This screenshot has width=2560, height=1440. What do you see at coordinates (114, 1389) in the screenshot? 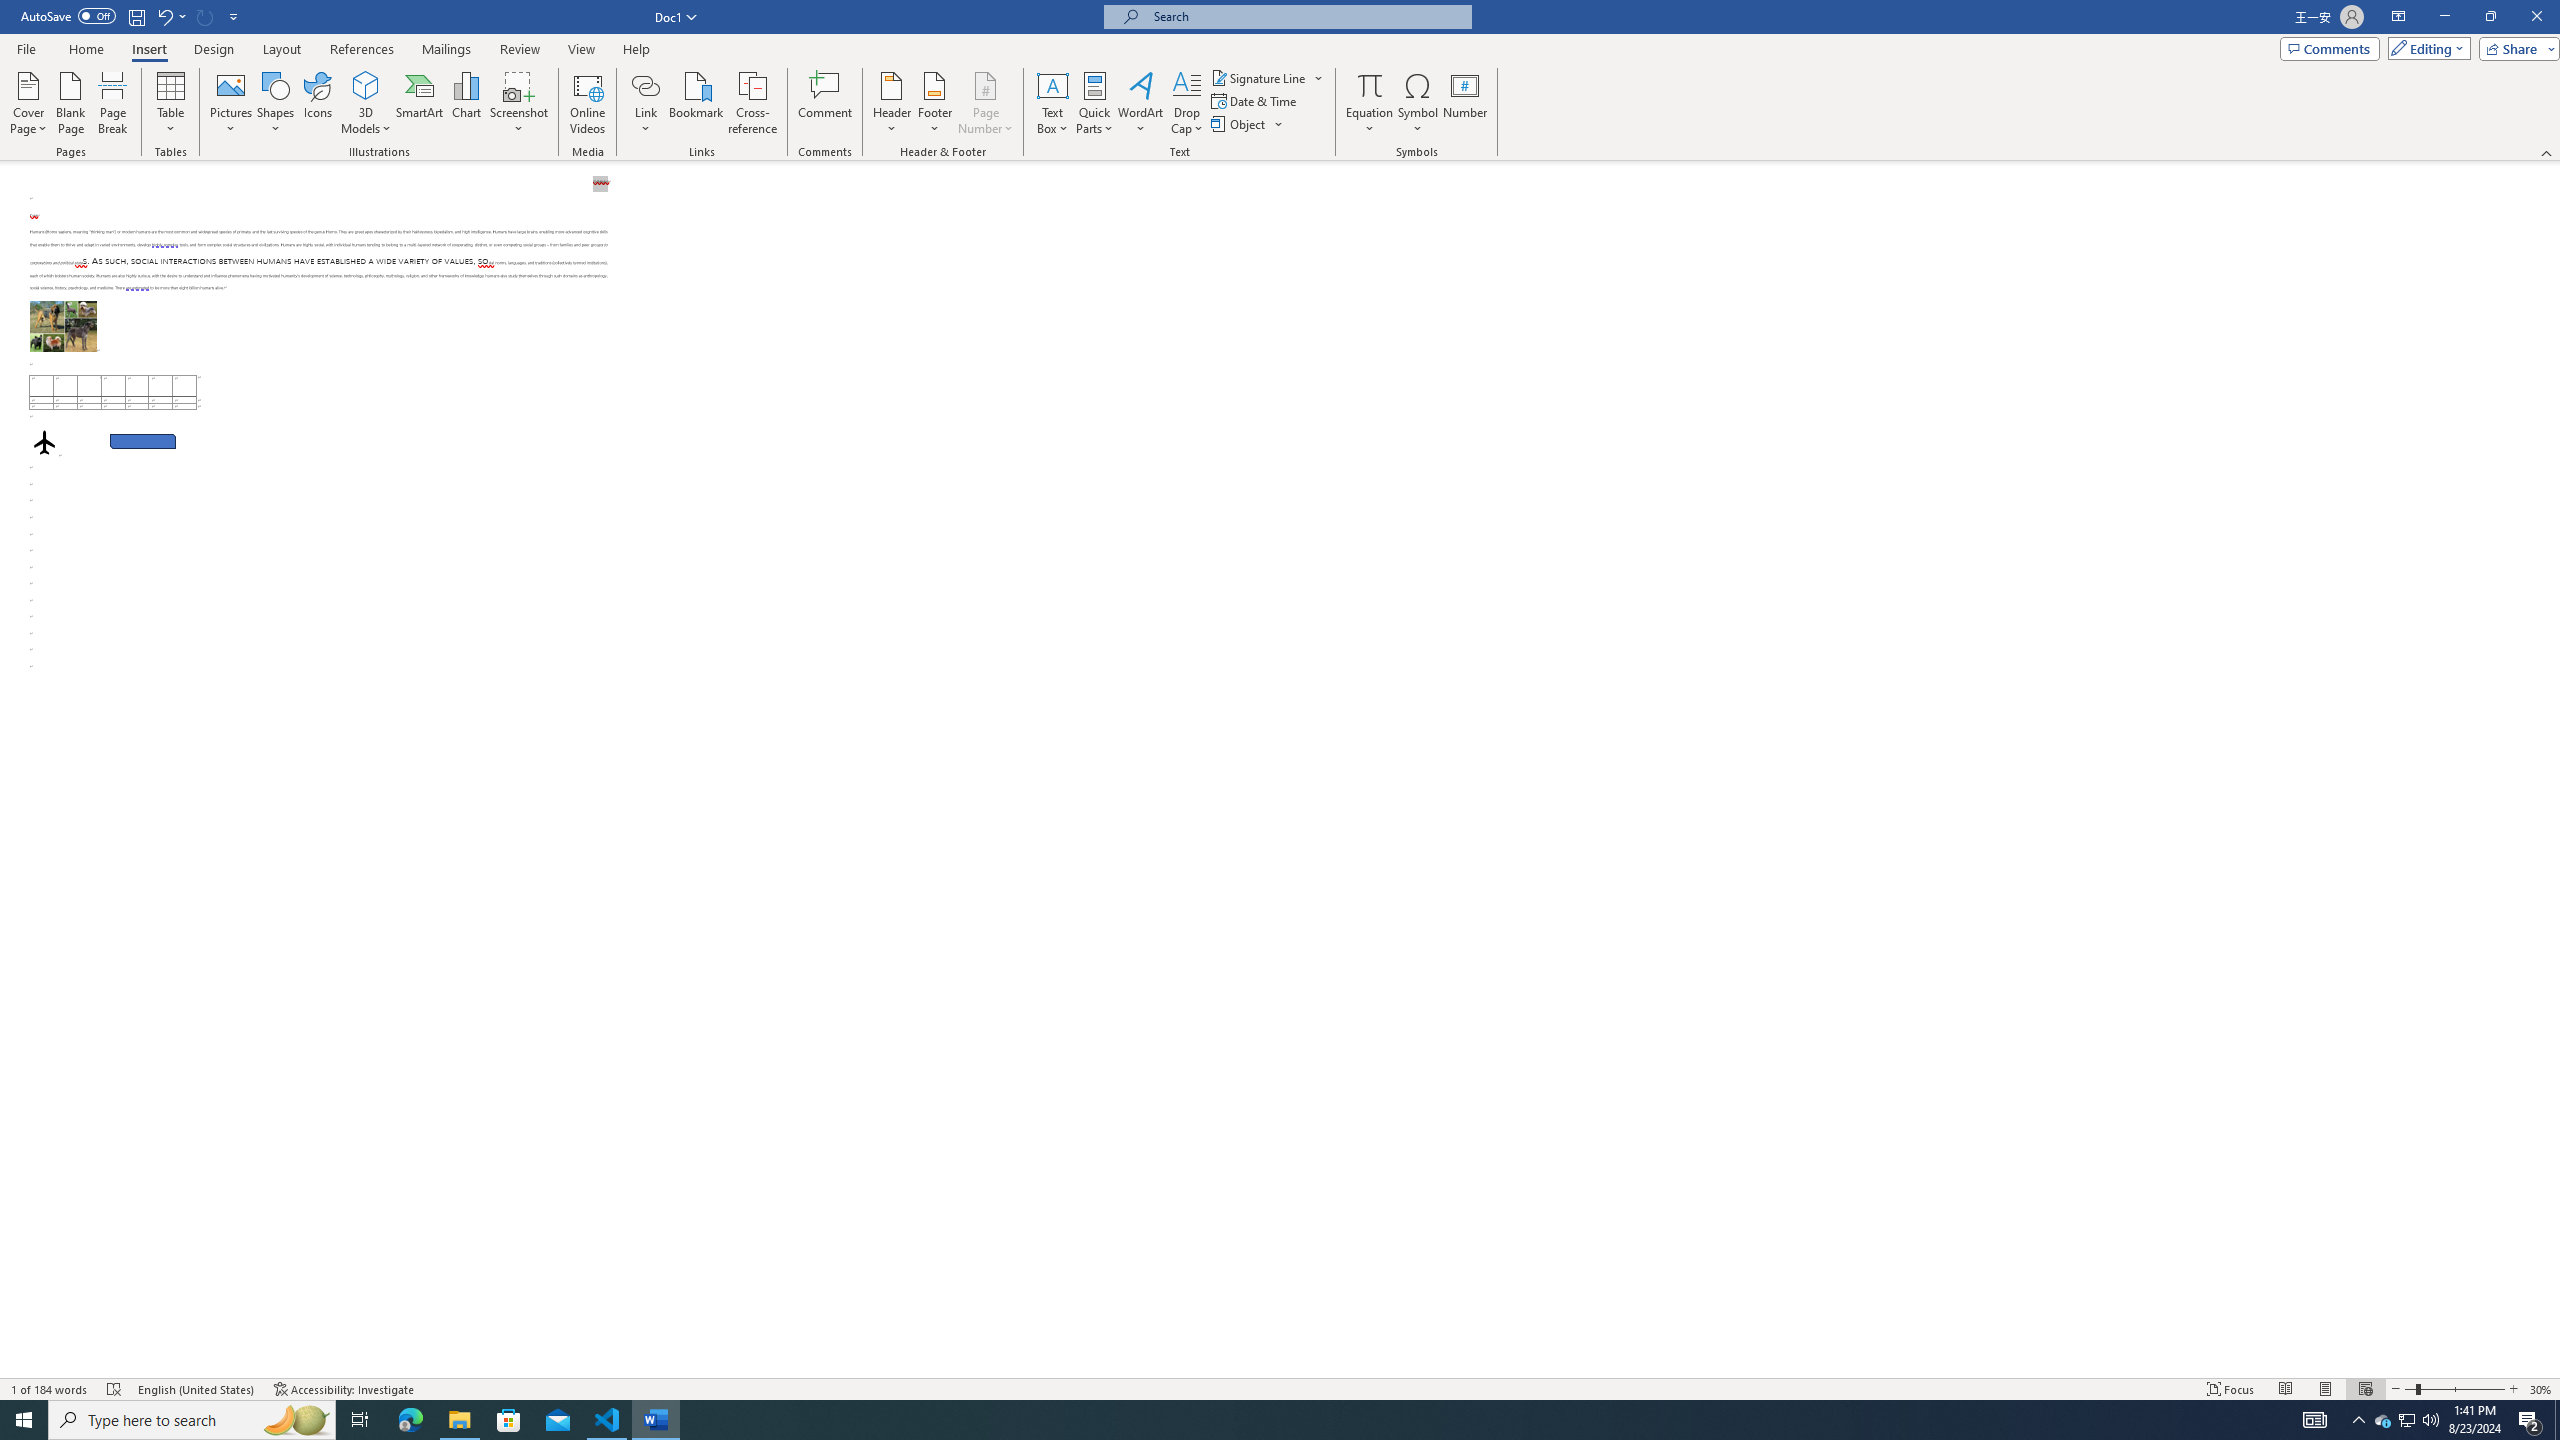
I see `Spelling and Grammar Check Errors` at bounding box center [114, 1389].